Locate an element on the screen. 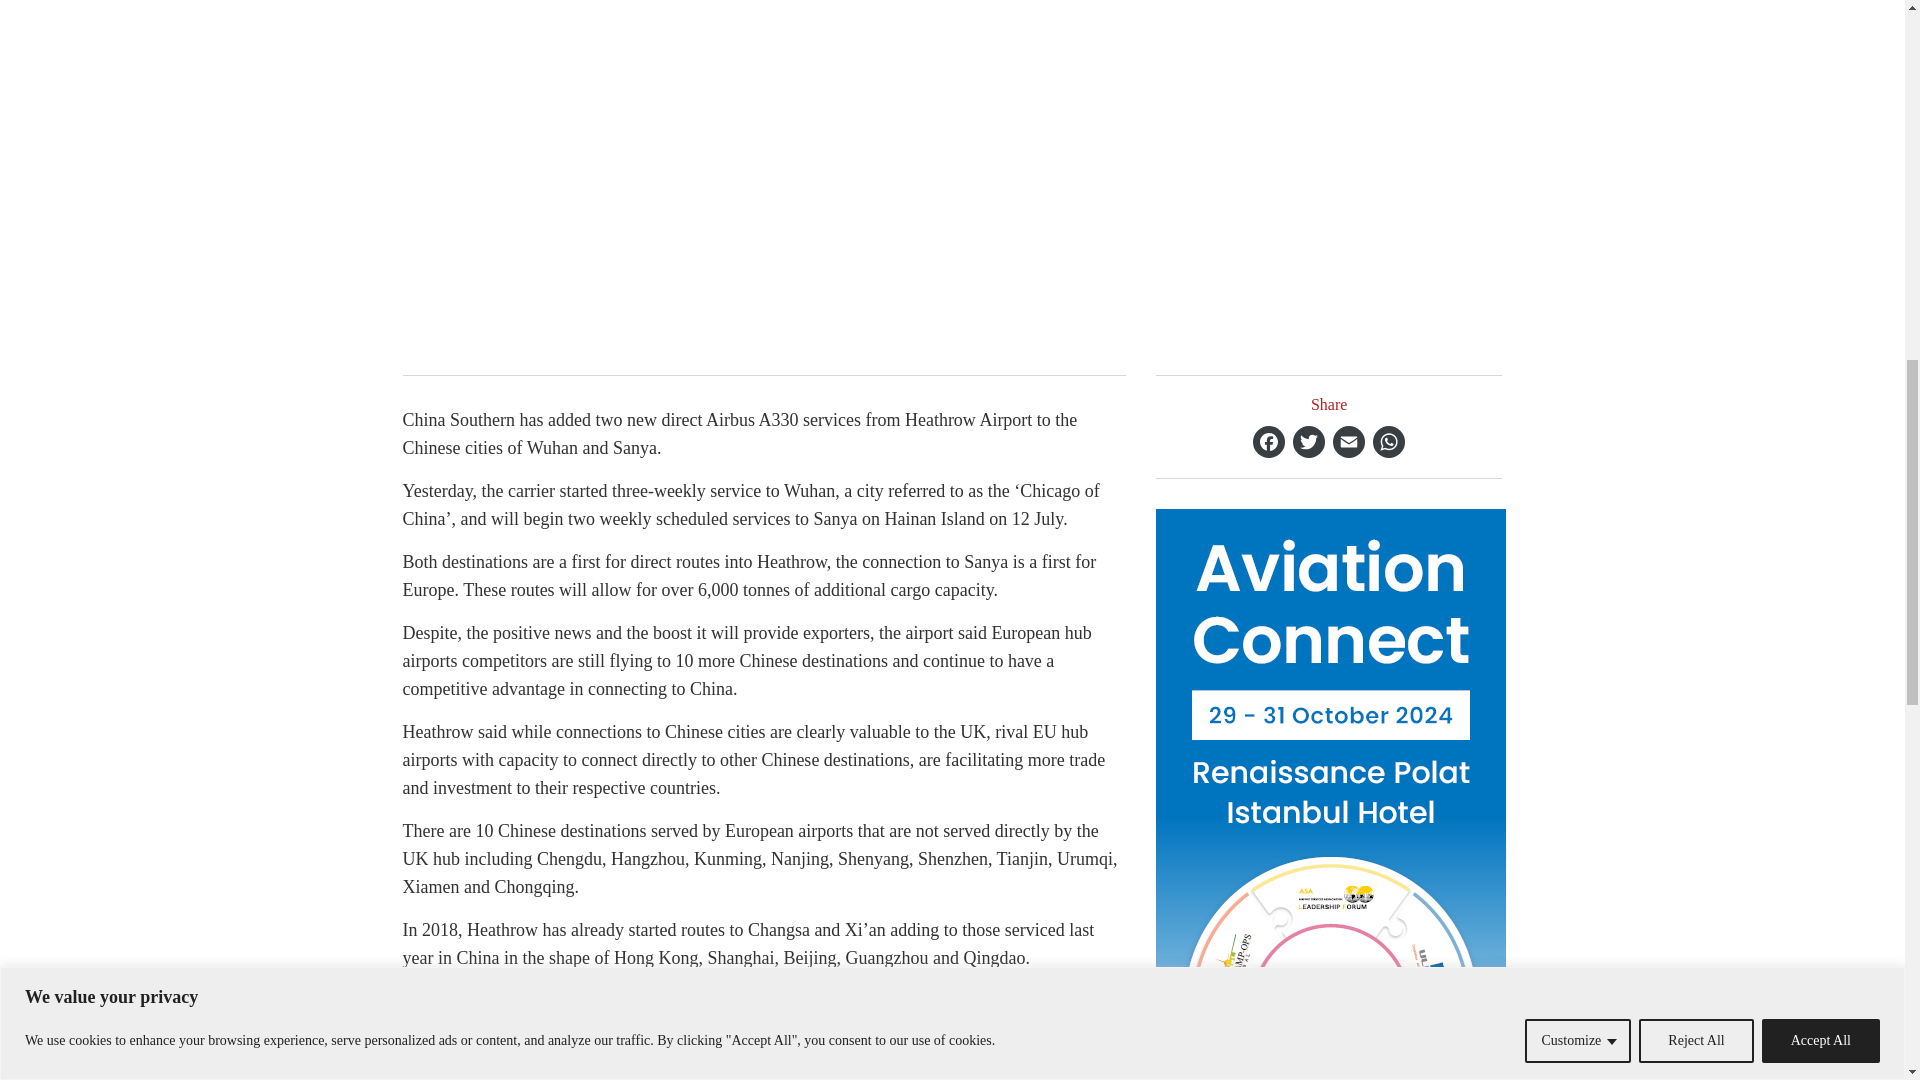  Email is located at coordinates (1348, 441).